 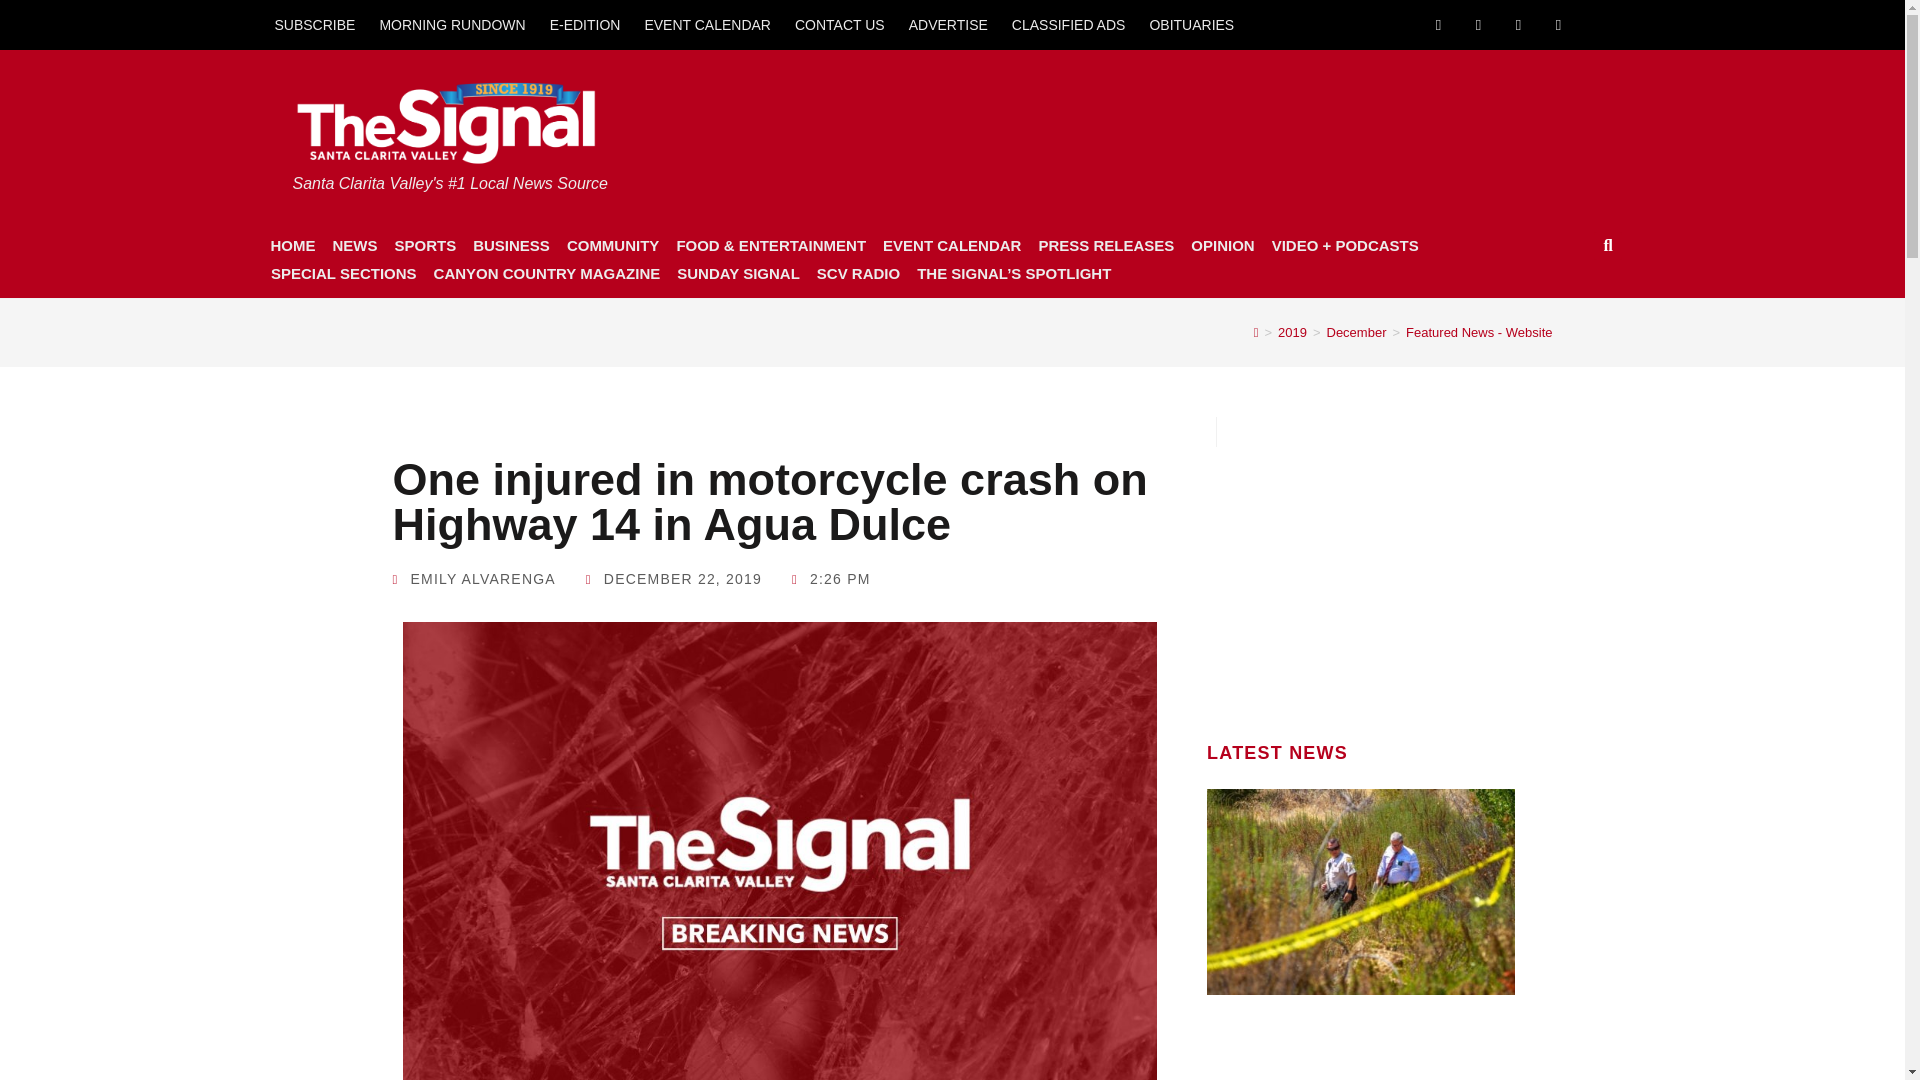 What do you see at coordinates (424, 246) in the screenshot?
I see `SPORTS` at bounding box center [424, 246].